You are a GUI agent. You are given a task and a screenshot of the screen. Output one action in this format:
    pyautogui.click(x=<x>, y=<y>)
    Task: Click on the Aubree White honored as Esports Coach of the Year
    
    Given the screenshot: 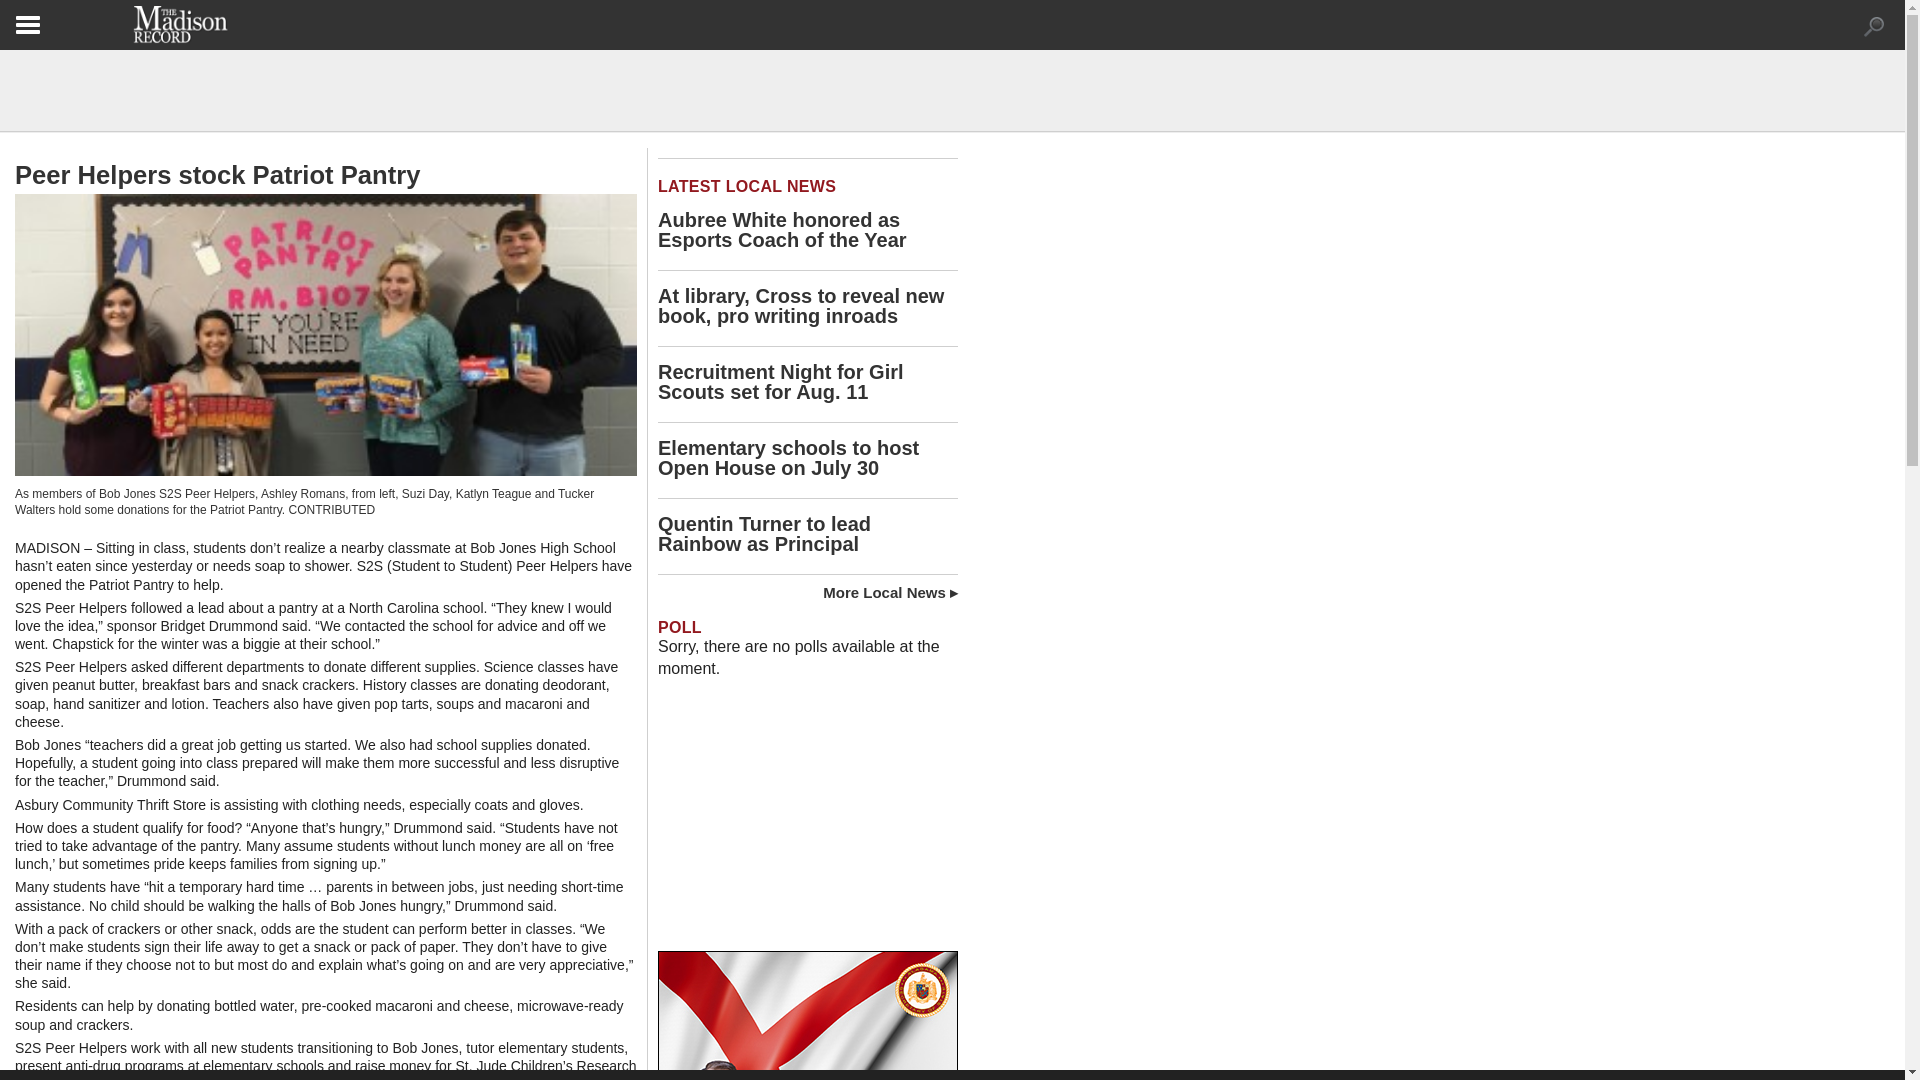 What is the action you would take?
    pyautogui.click(x=782, y=230)
    